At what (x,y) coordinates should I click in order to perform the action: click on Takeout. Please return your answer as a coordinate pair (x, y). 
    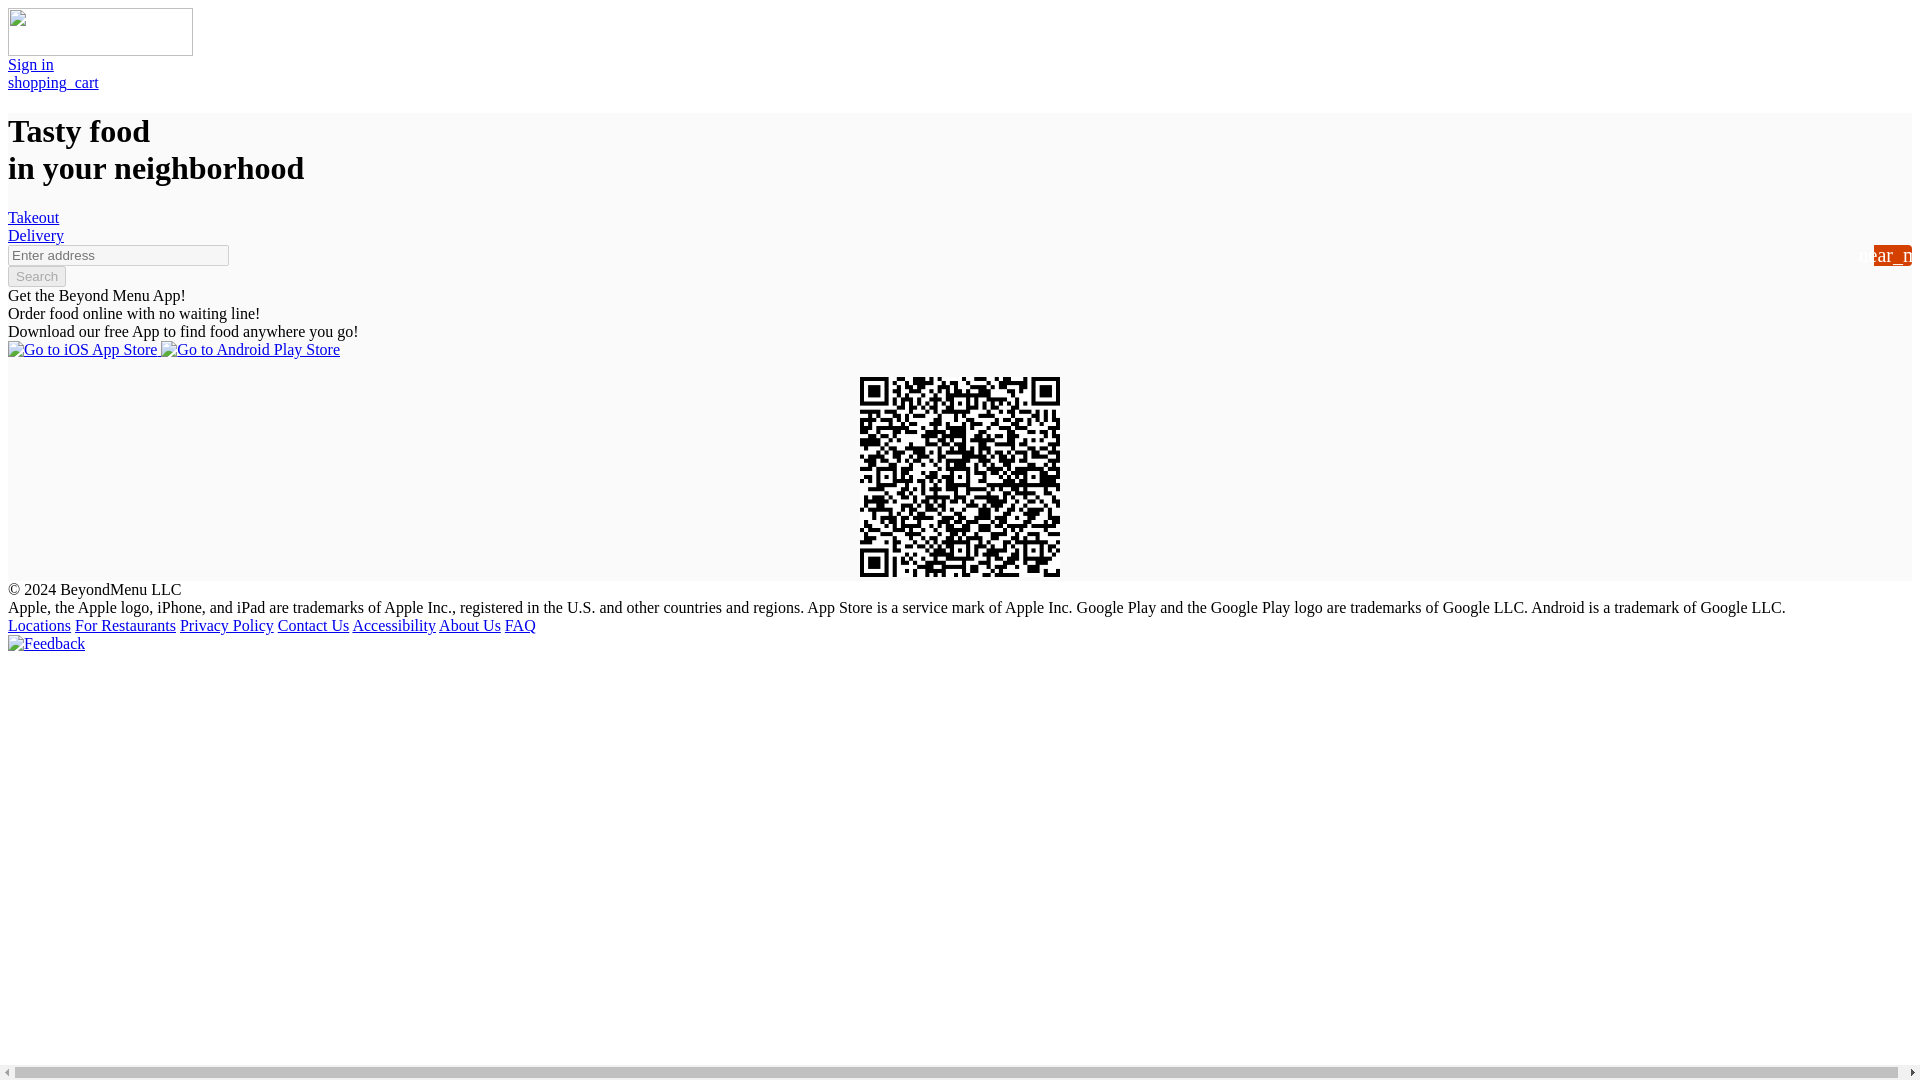
    Looking at the image, I should click on (33, 217).